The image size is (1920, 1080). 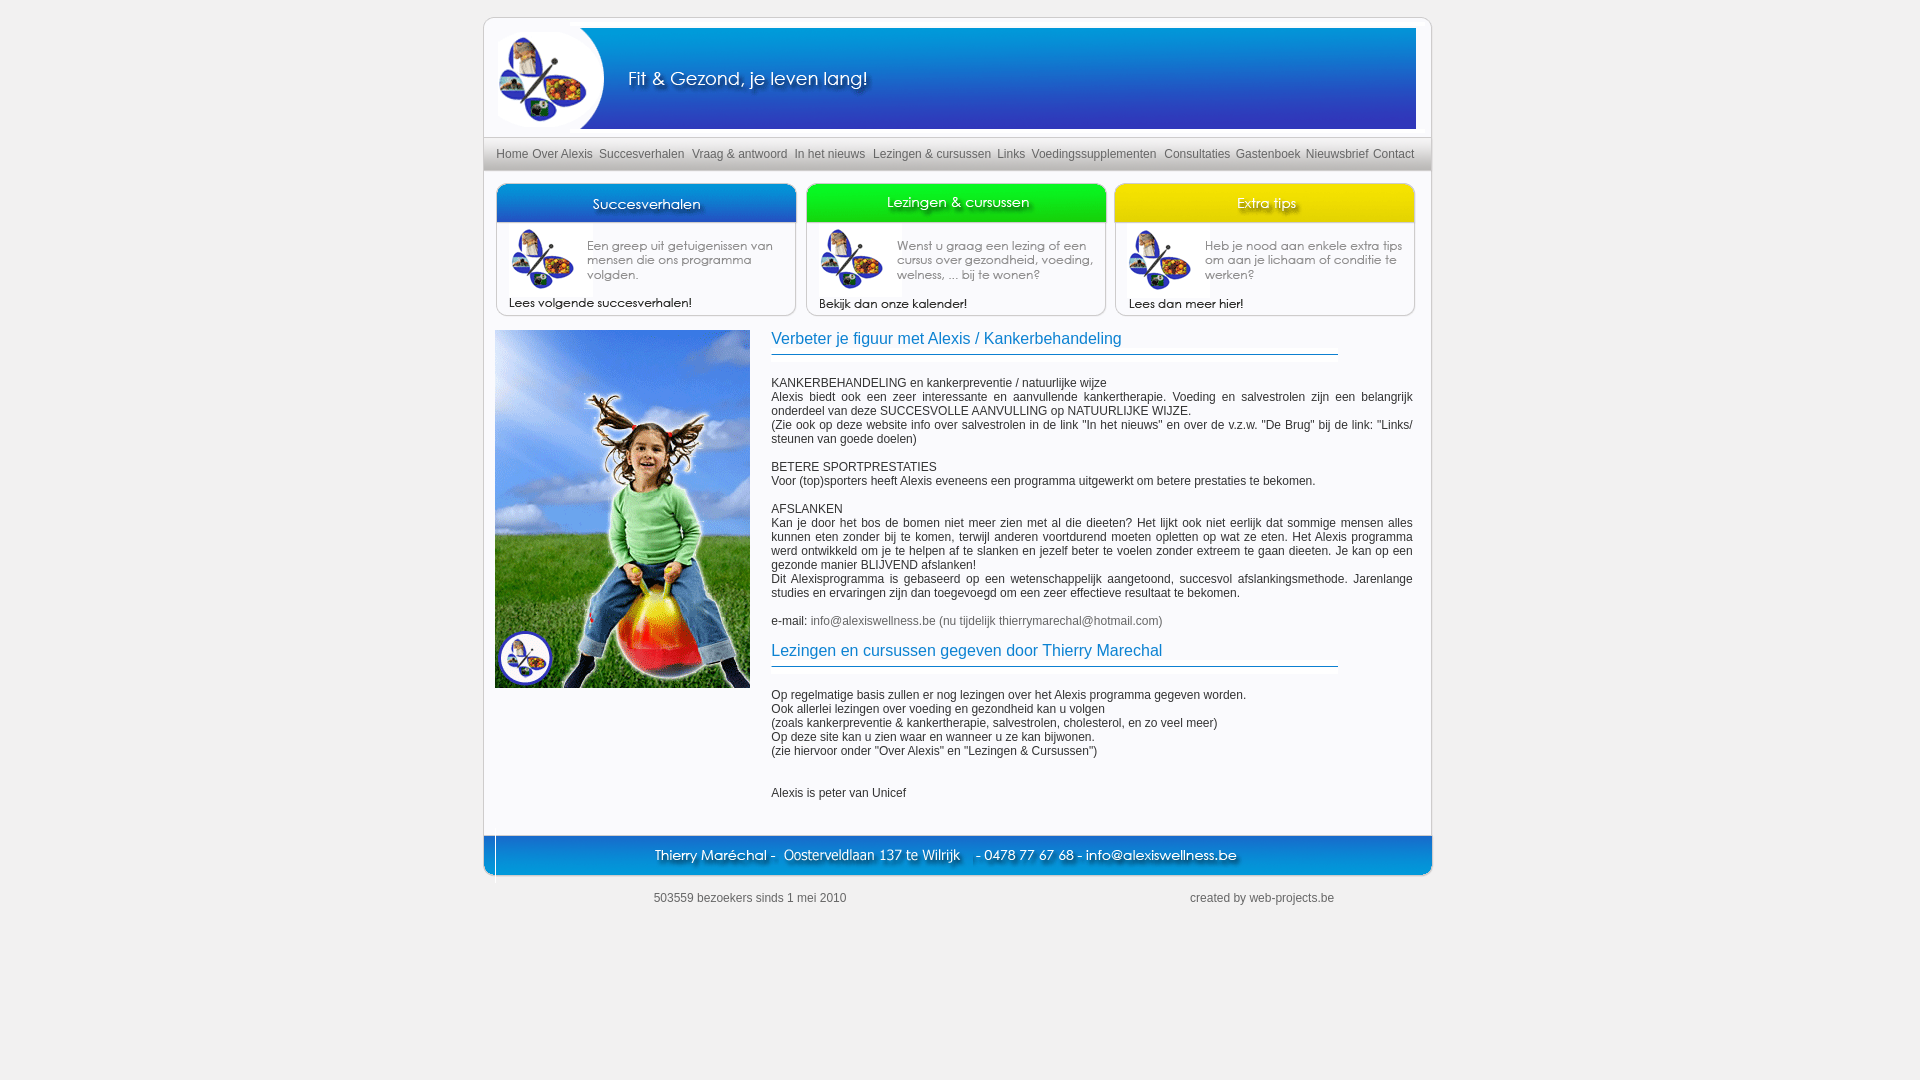 What do you see at coordinates (830, 154) in the screenshot?
I see `In het nieuws` at bounding box center [830, 154].